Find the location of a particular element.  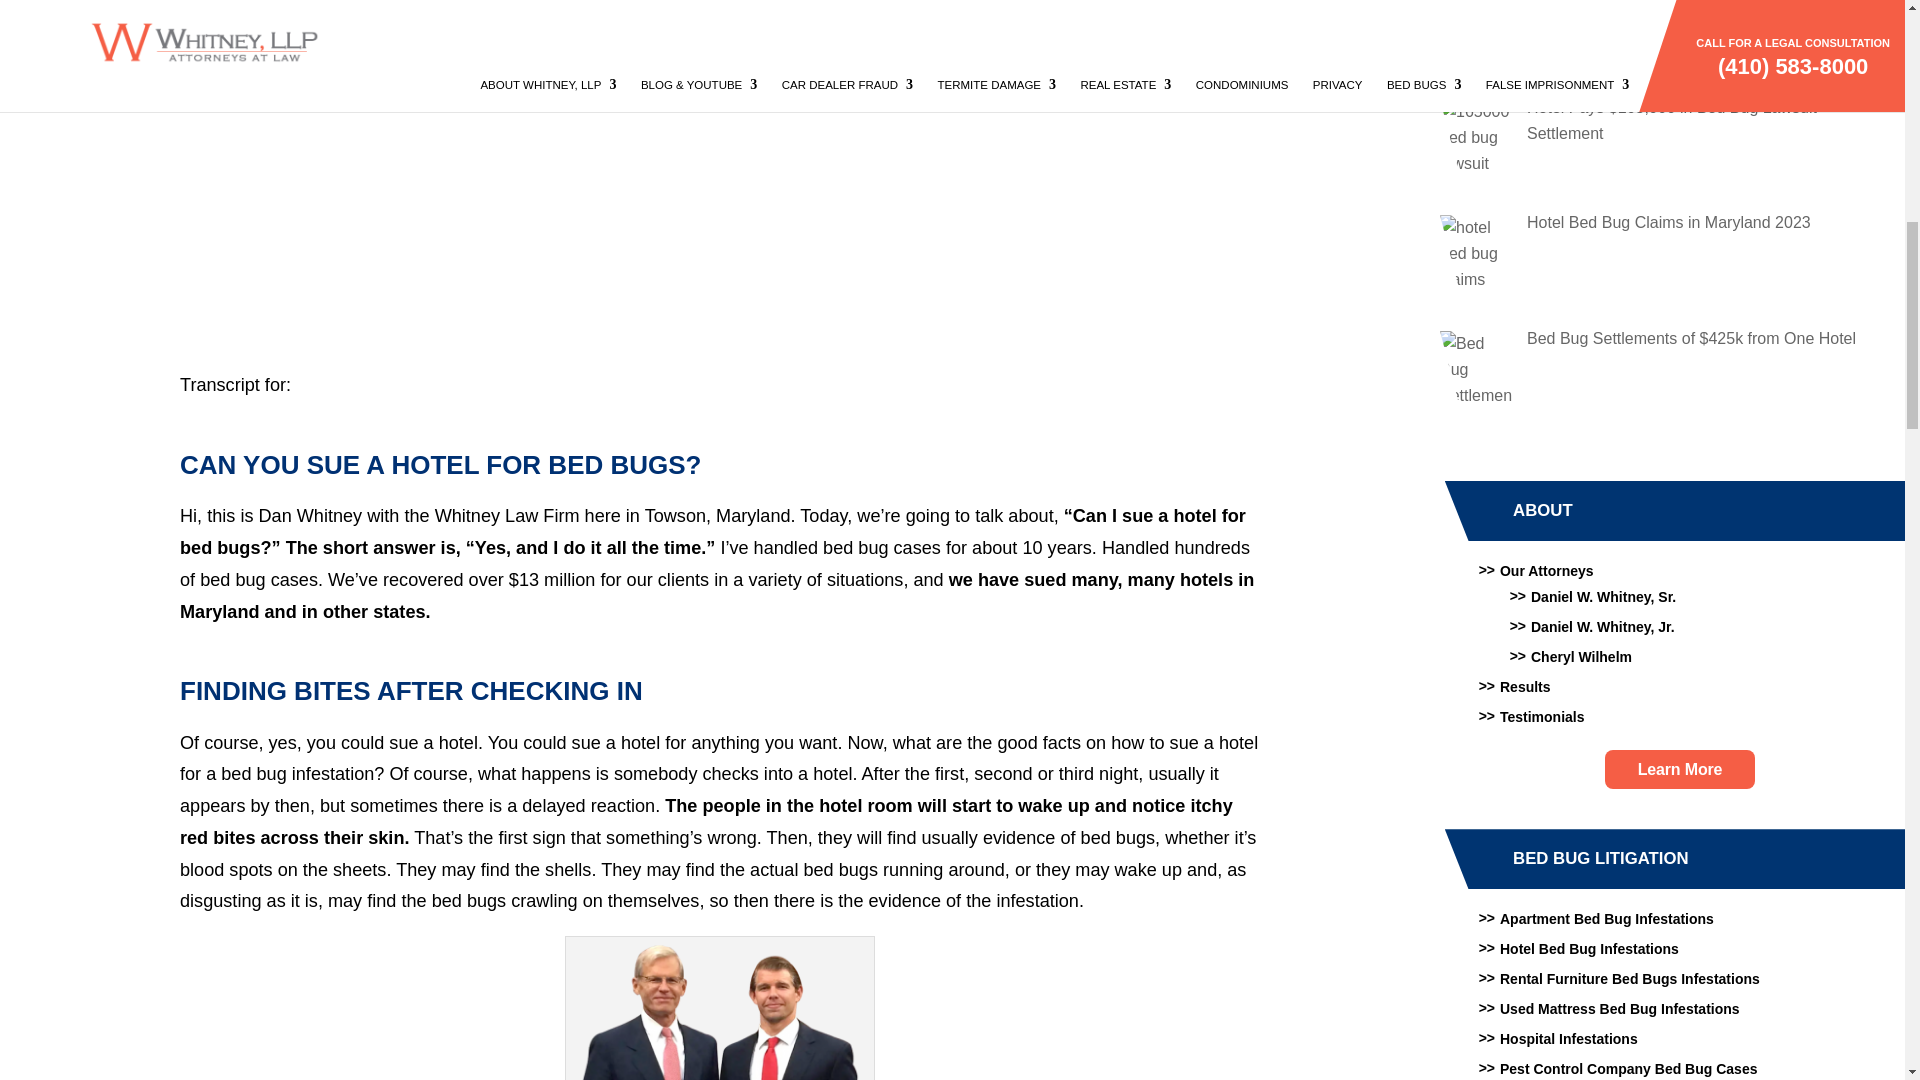

Can You Sue a Hotel for Bed Bugs? Lawyer Explains is located at coordinates (720, 1012).